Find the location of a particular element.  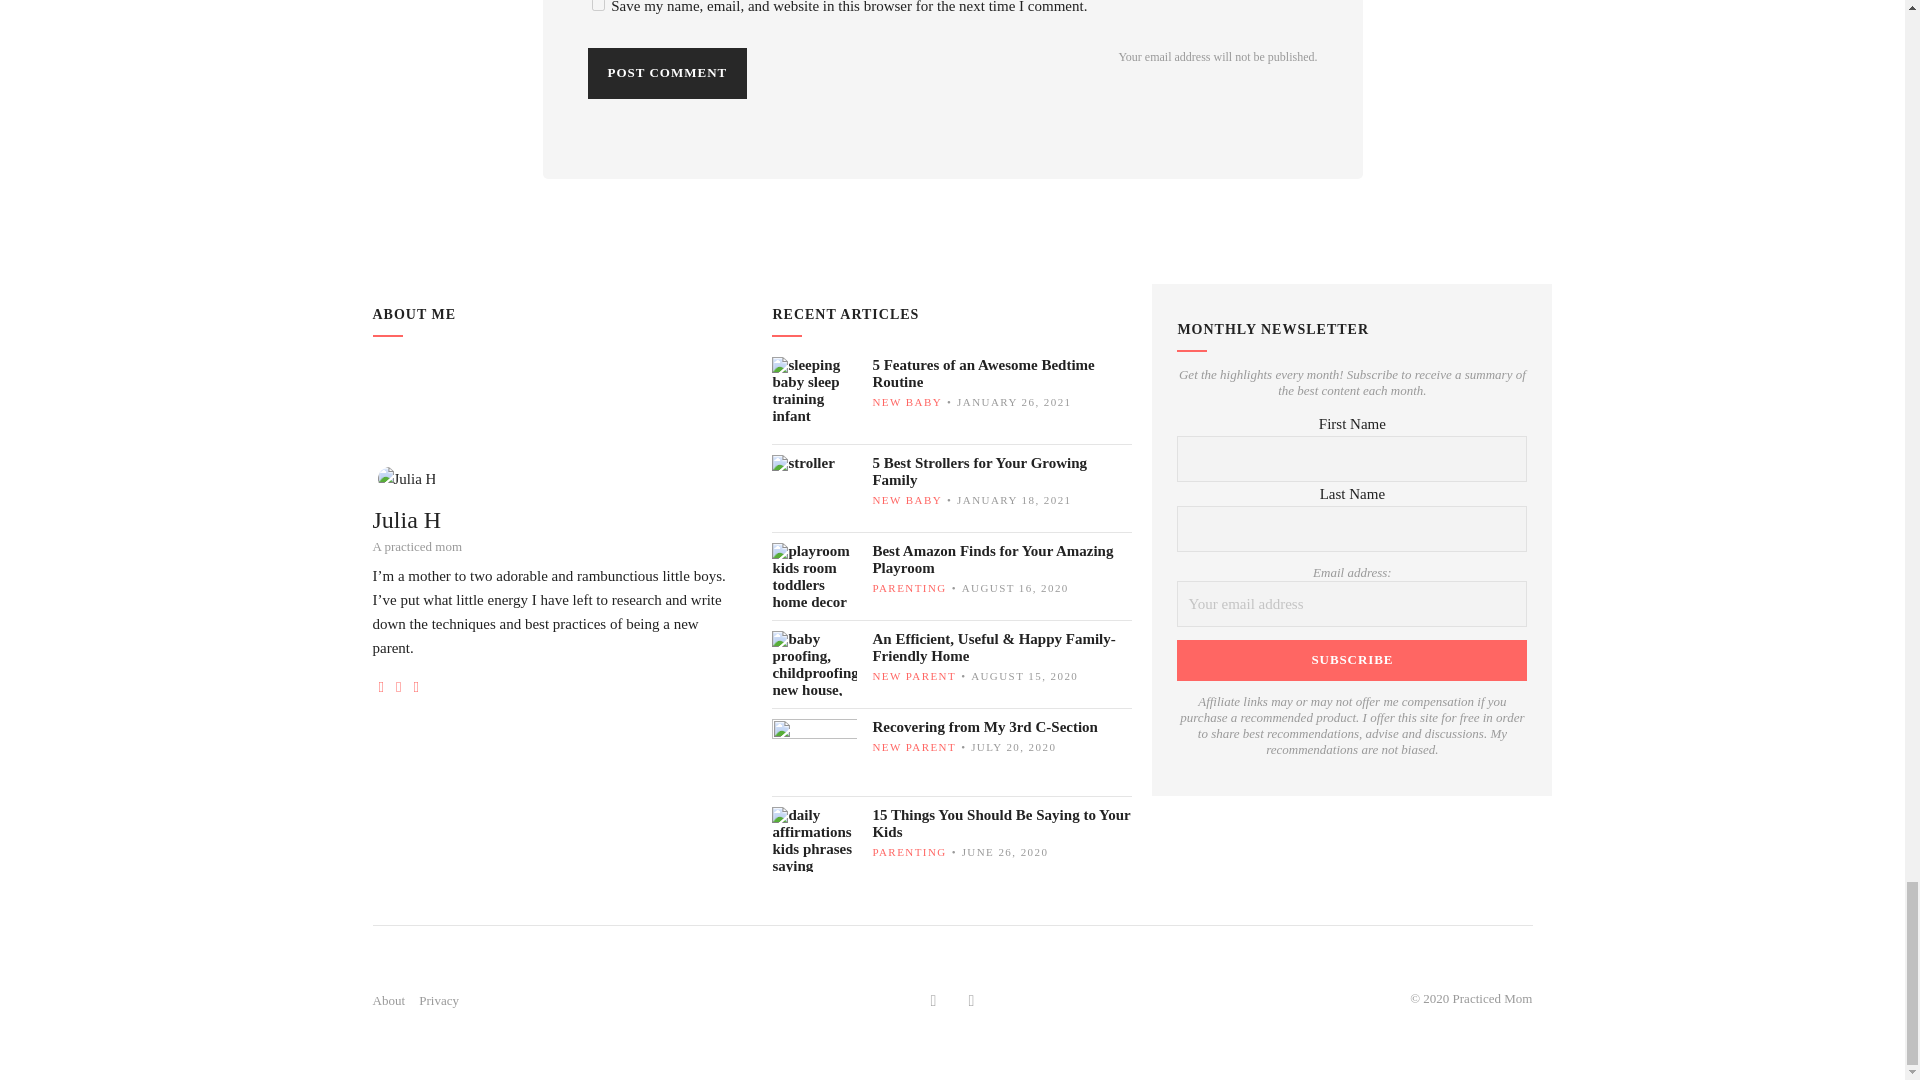

15 Things You Should Be Saying to Your Kids is located at coordinates (1002, 824).